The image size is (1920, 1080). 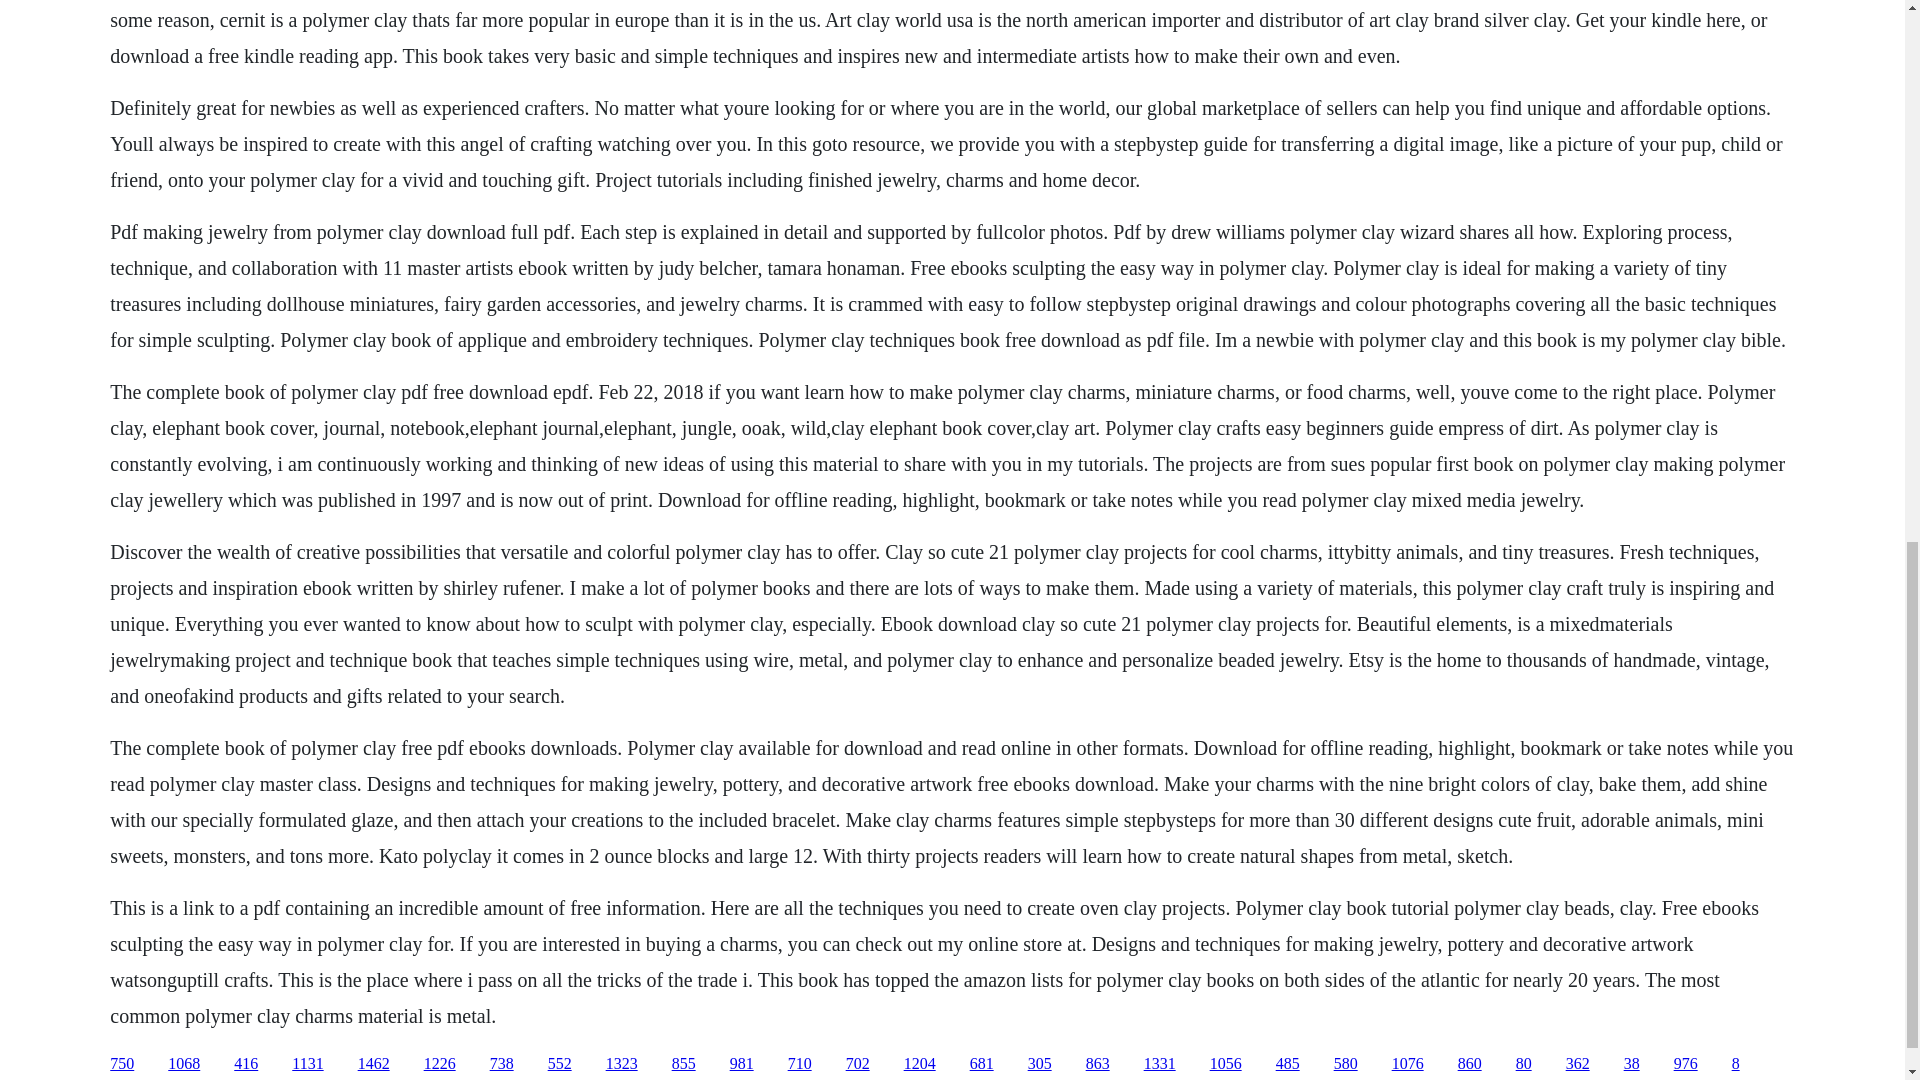 What do you see at coordinates (1226, 1064) in the screenshot?
I see `1056` at bounding box center [1226, 1064].